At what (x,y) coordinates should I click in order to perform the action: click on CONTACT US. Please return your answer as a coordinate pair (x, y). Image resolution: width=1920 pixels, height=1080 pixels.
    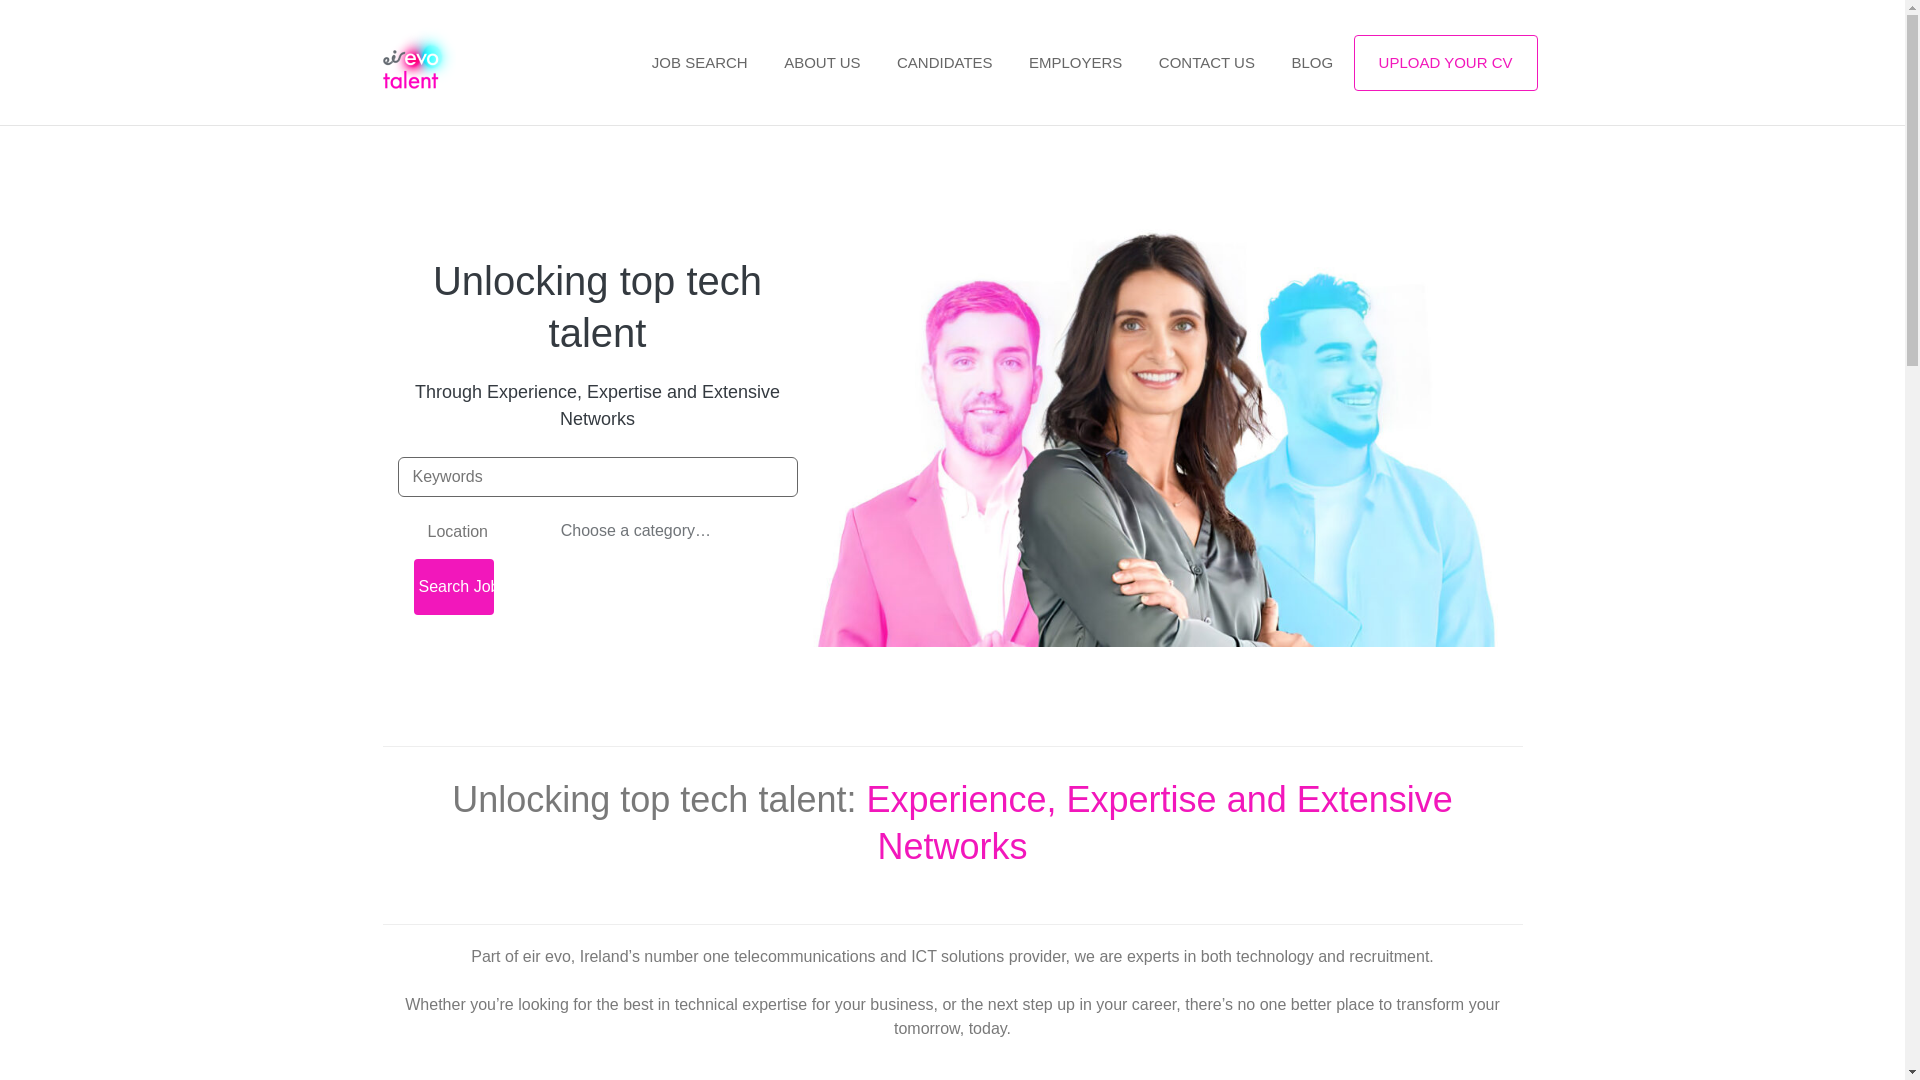
    Looking at the image, I should click on (1206, 64).